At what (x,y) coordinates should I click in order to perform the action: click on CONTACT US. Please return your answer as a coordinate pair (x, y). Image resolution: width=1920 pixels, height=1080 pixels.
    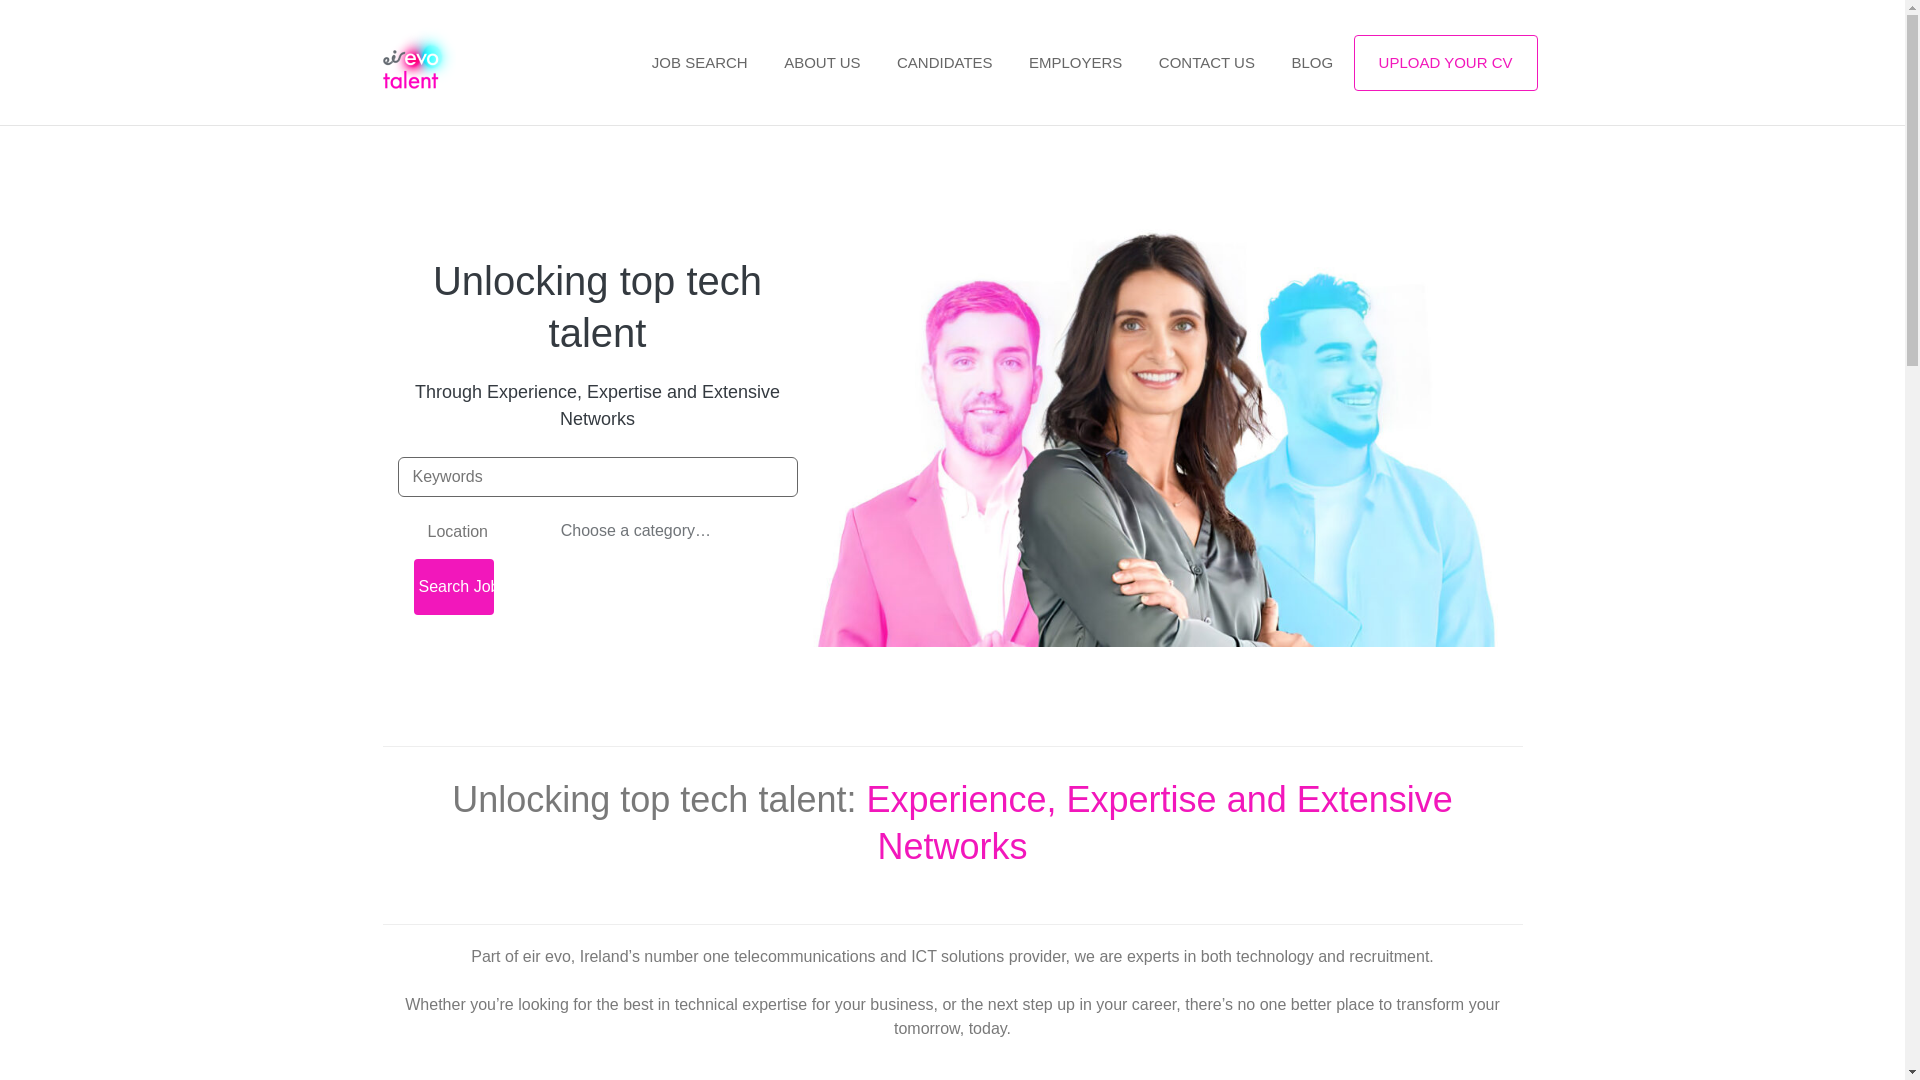
    Looking at the image, I should click on (1206, 64).